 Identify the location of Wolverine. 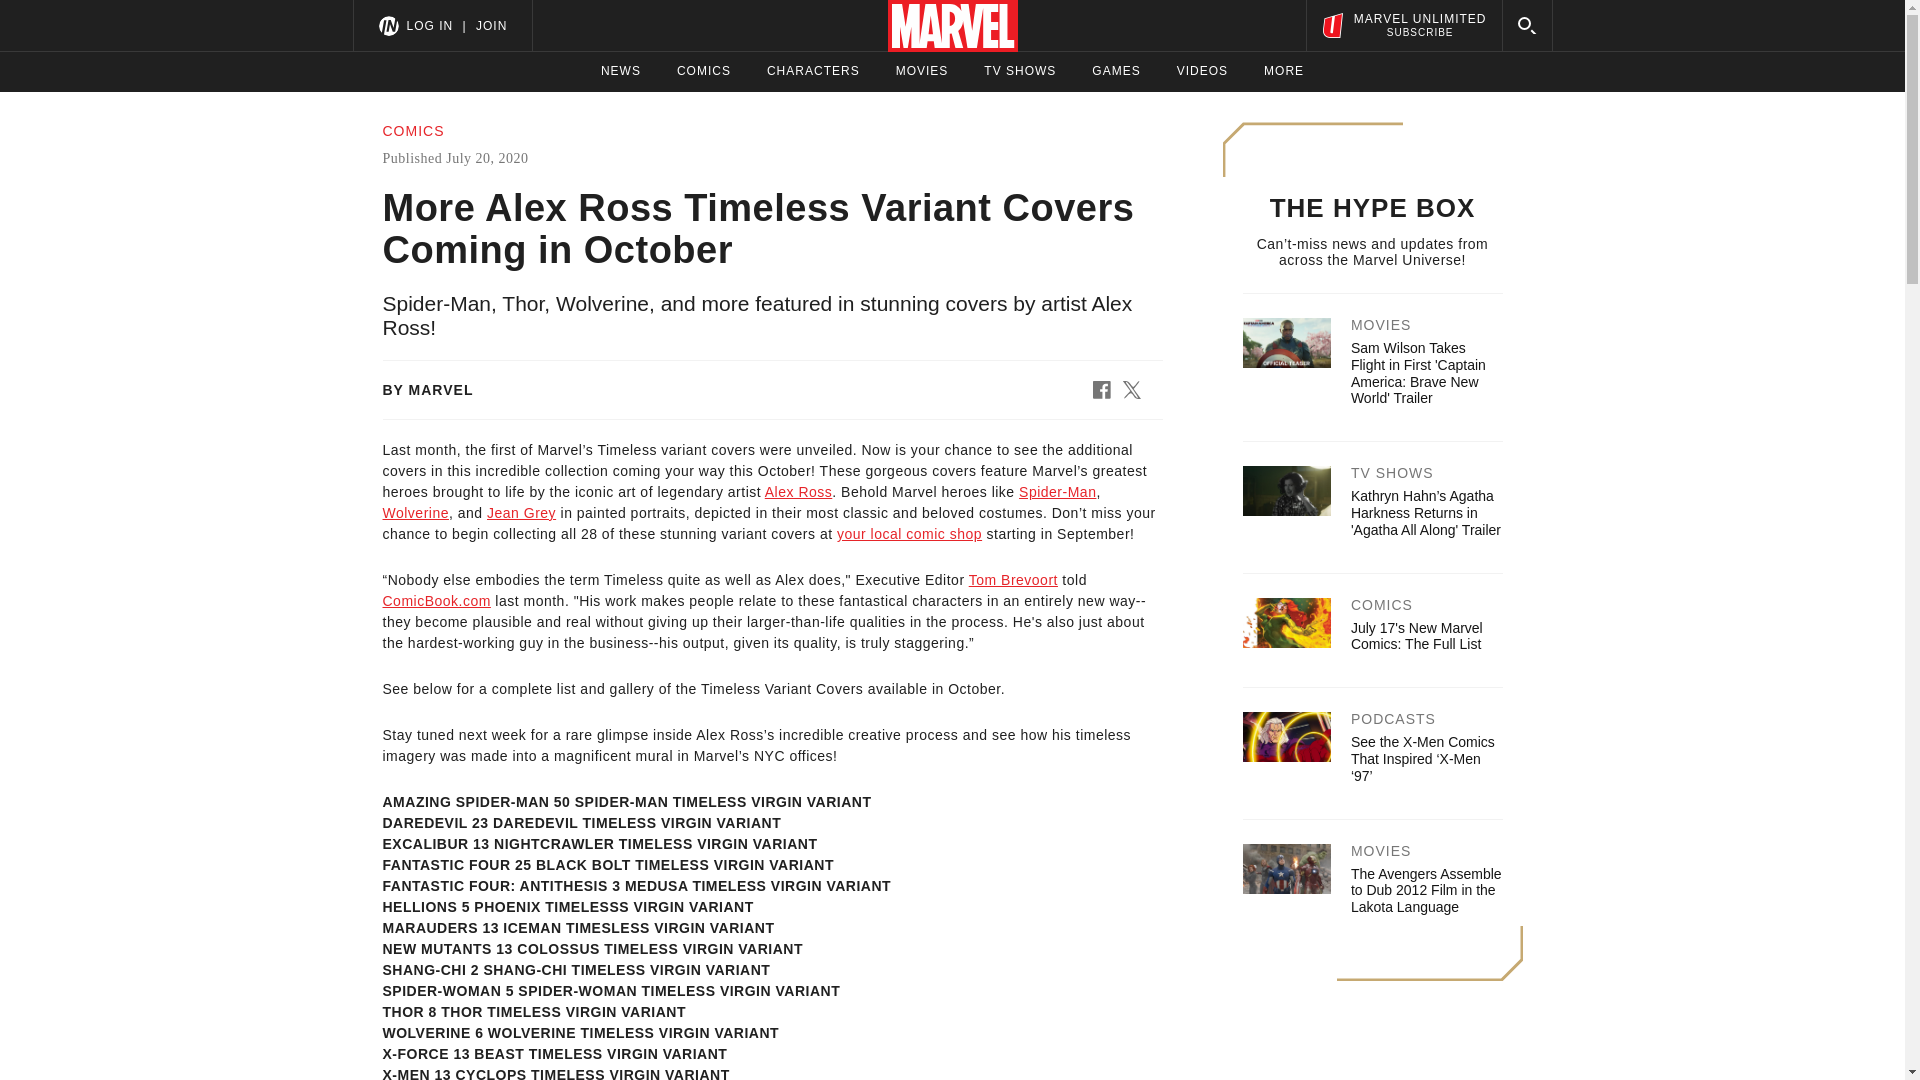
(436, 600).